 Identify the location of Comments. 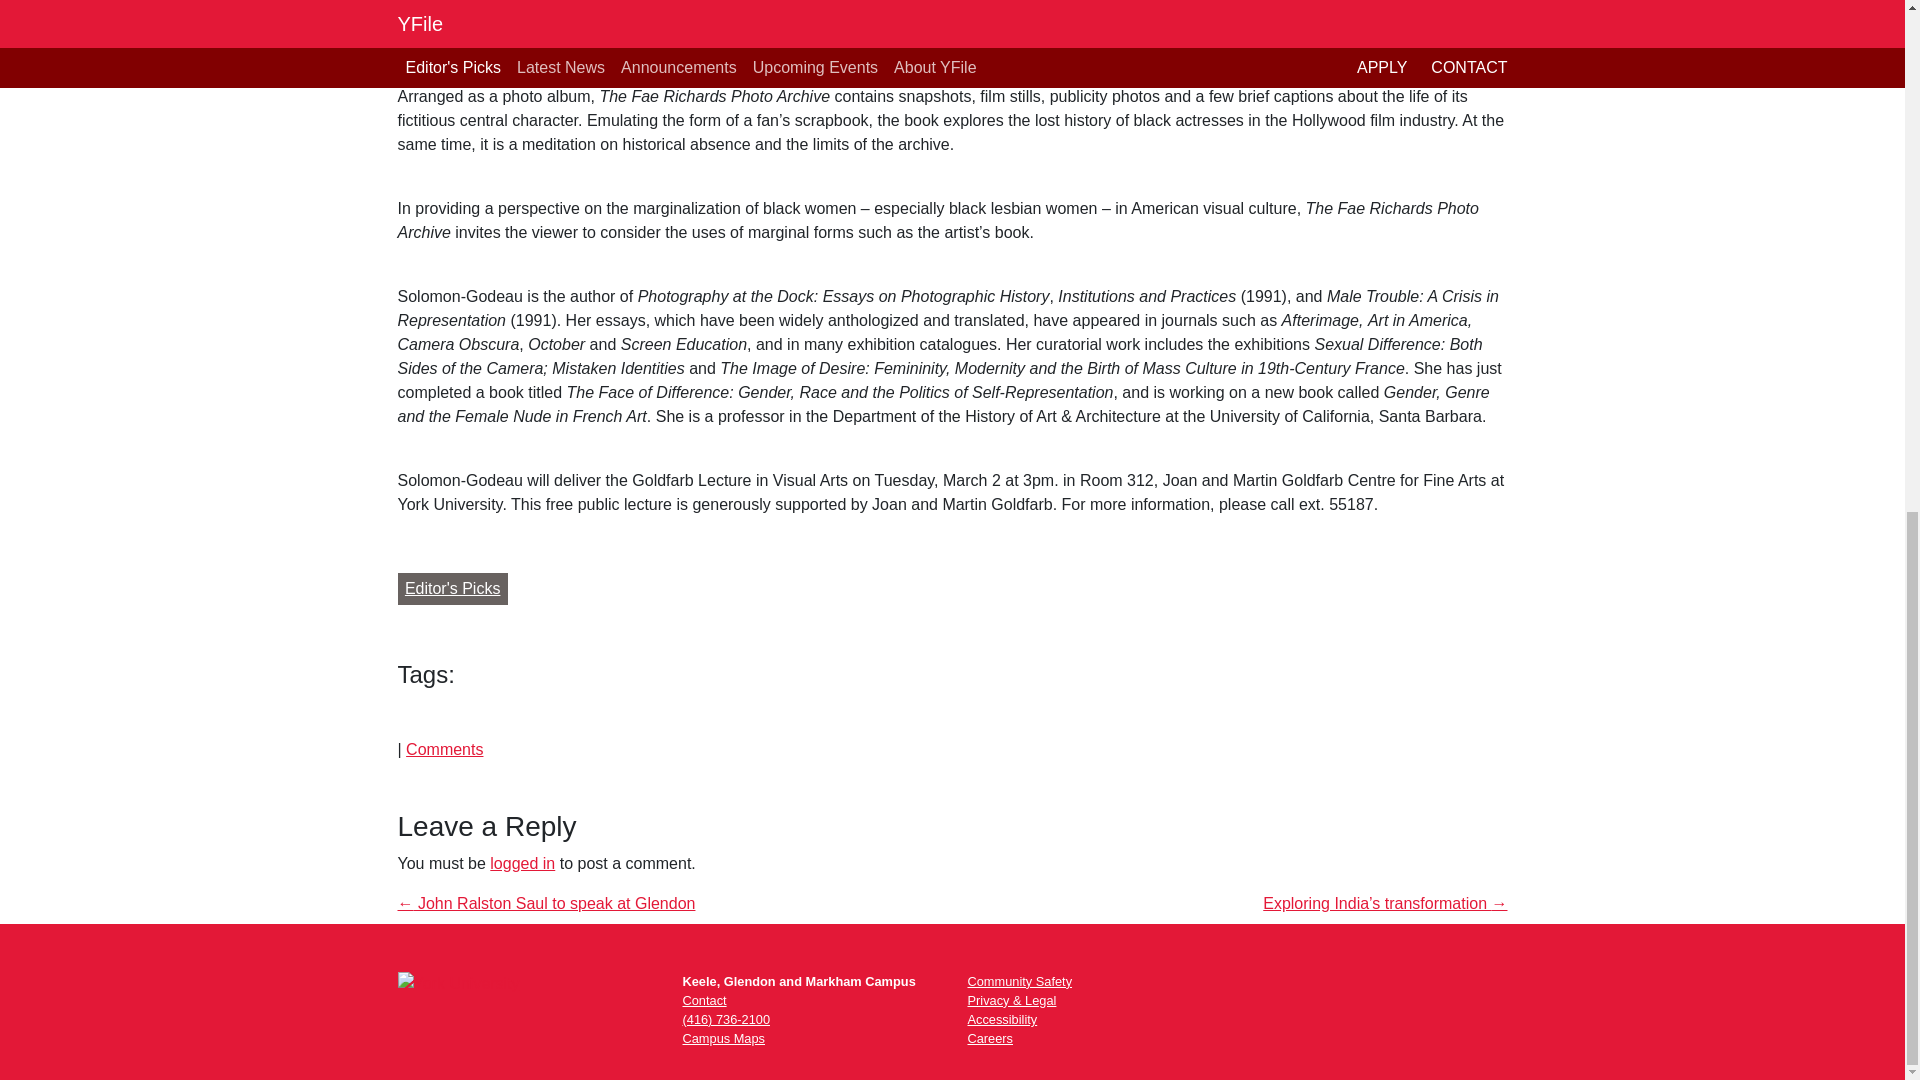
(444, 749).